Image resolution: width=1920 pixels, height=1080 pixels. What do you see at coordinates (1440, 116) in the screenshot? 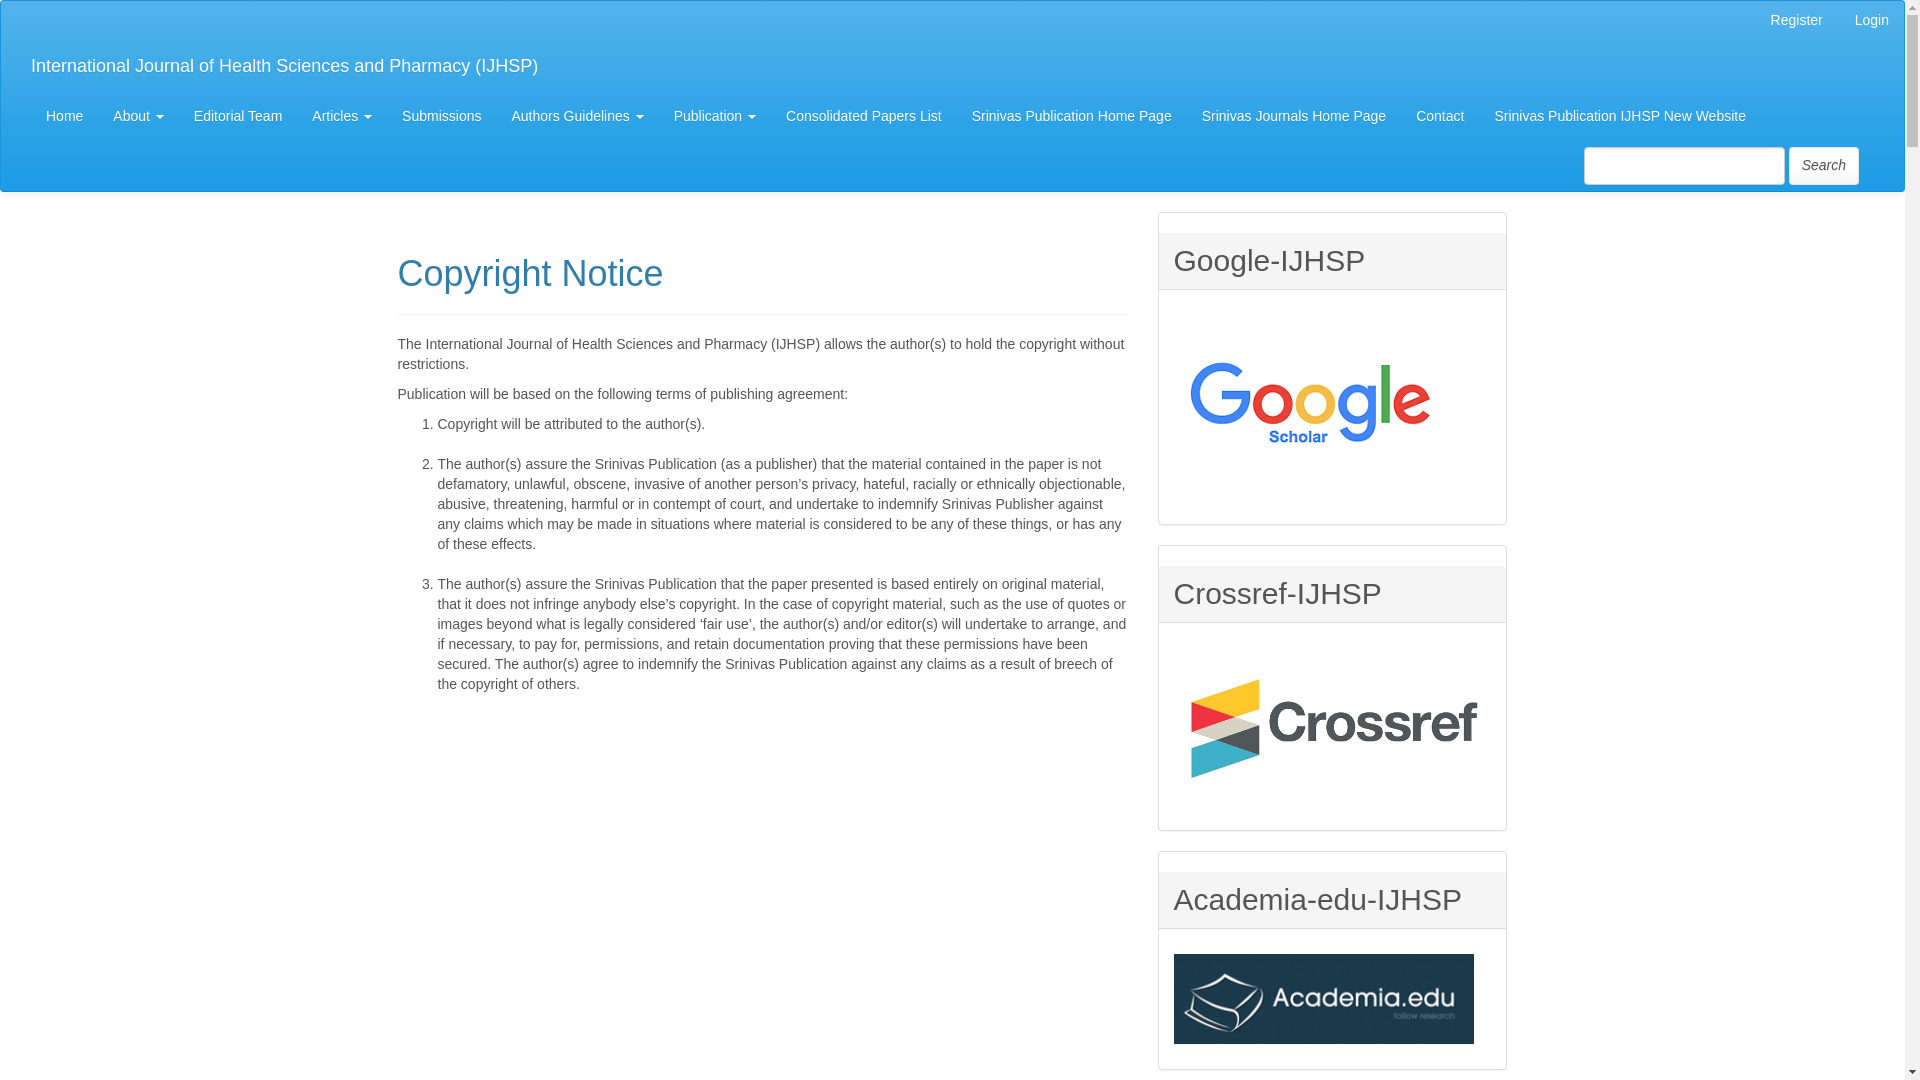
I see `Contact` at bounding box center [1440, 116].